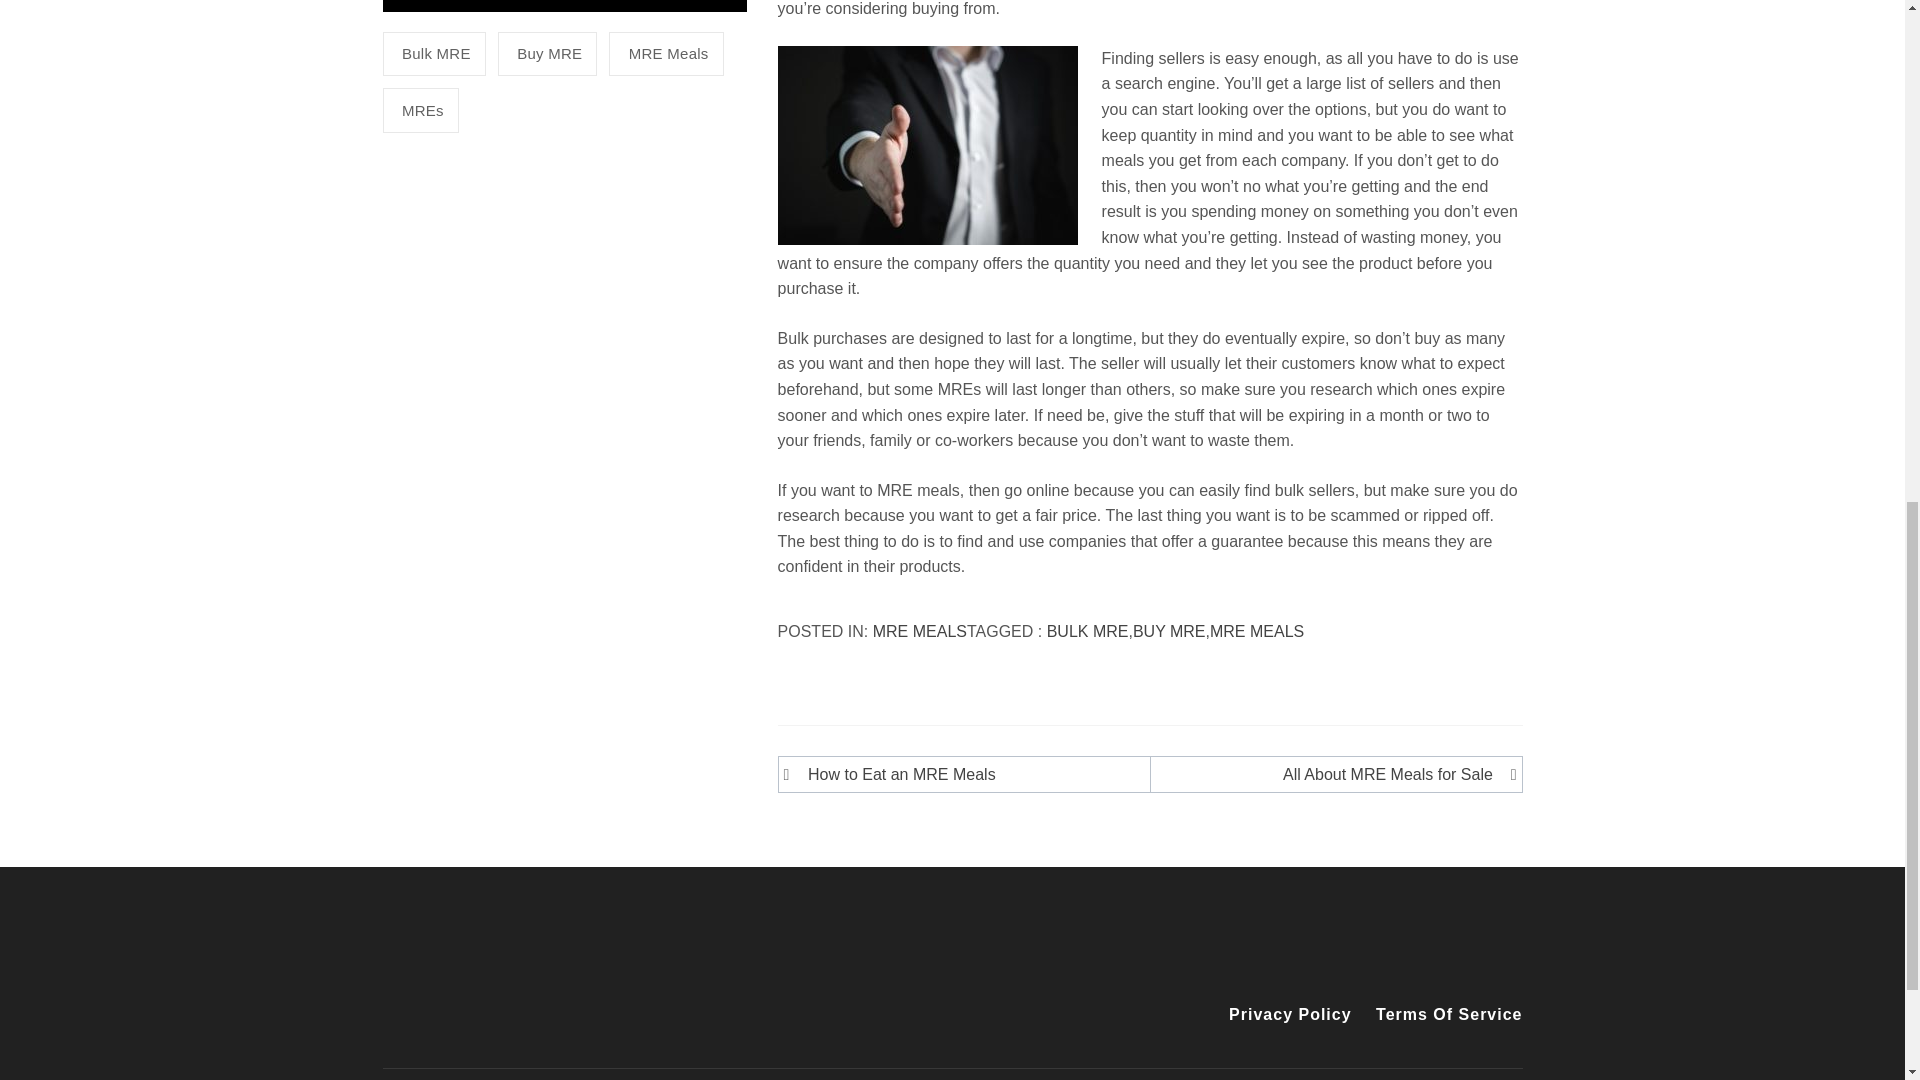  I want to click on MREs, so click(420, 110).